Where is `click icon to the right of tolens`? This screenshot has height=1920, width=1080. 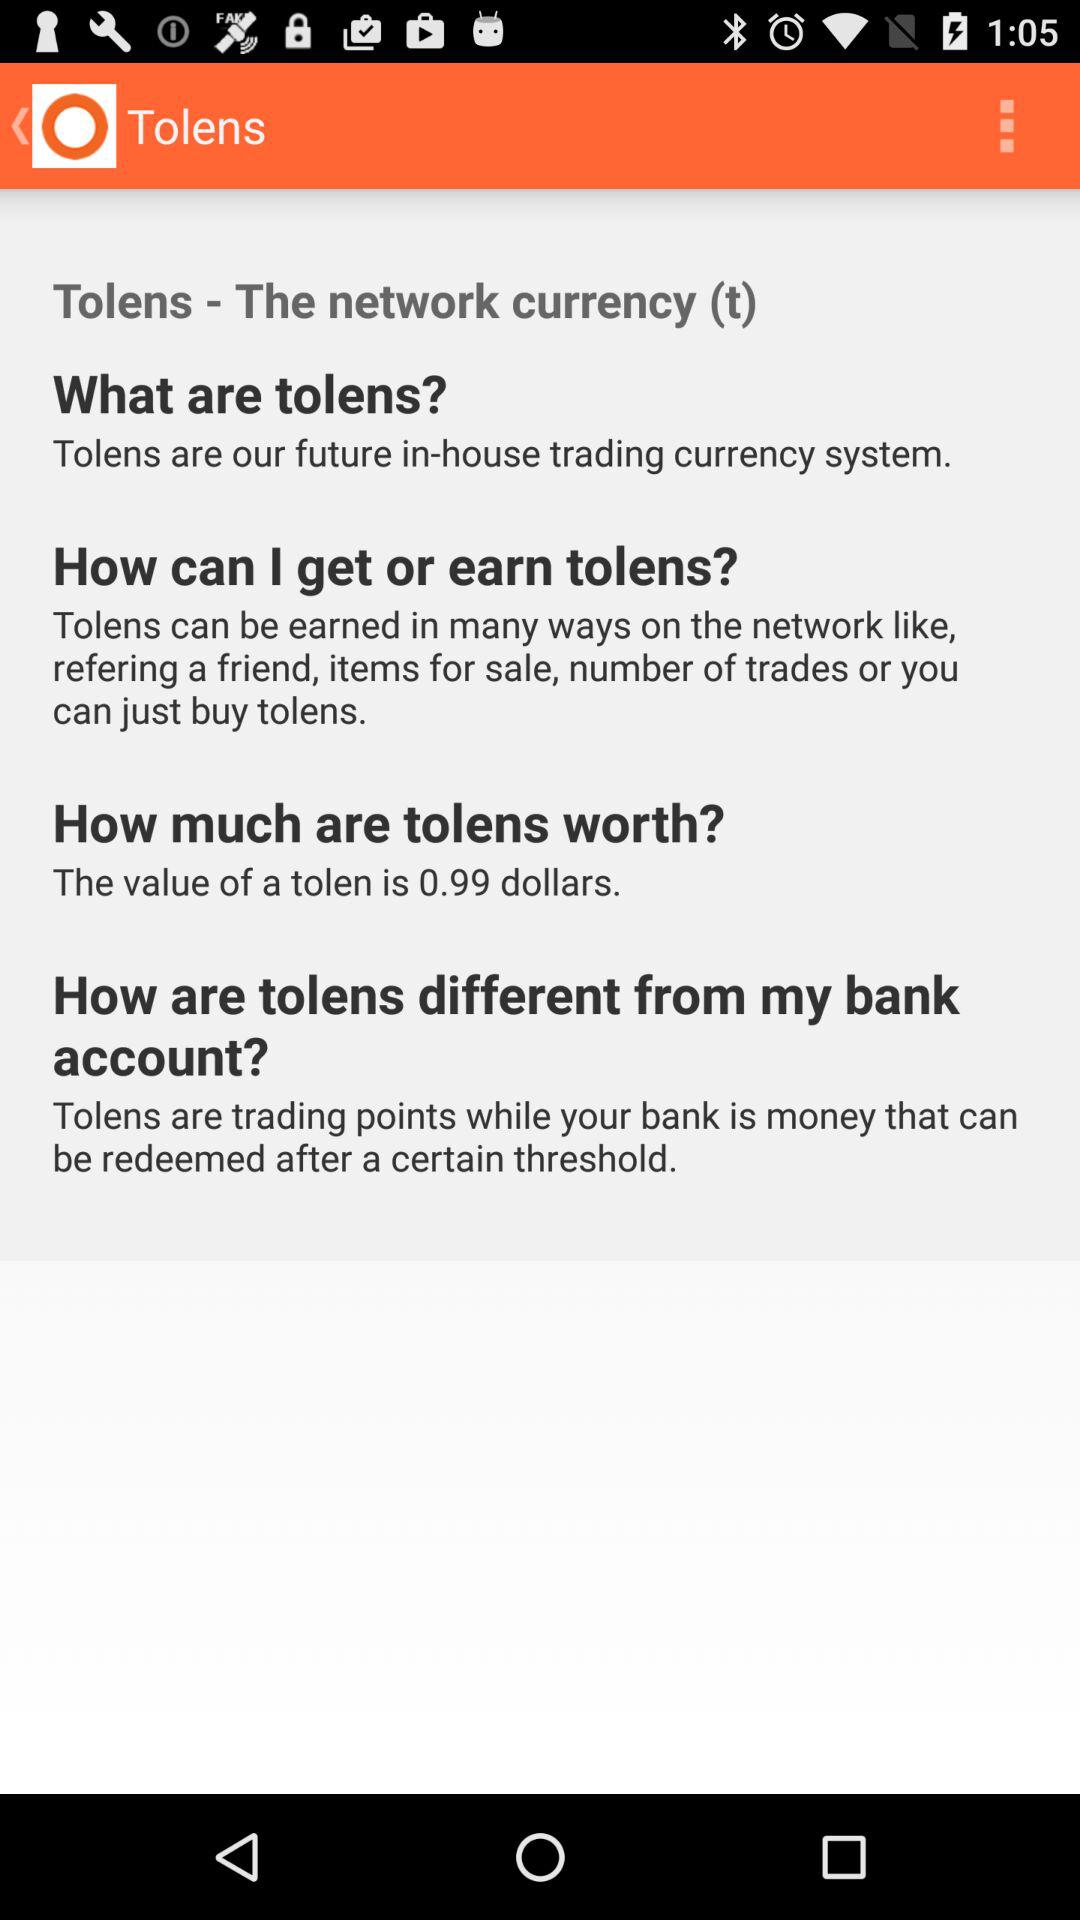 click icon to the right of tolens is located at coordinates (1006, 126).